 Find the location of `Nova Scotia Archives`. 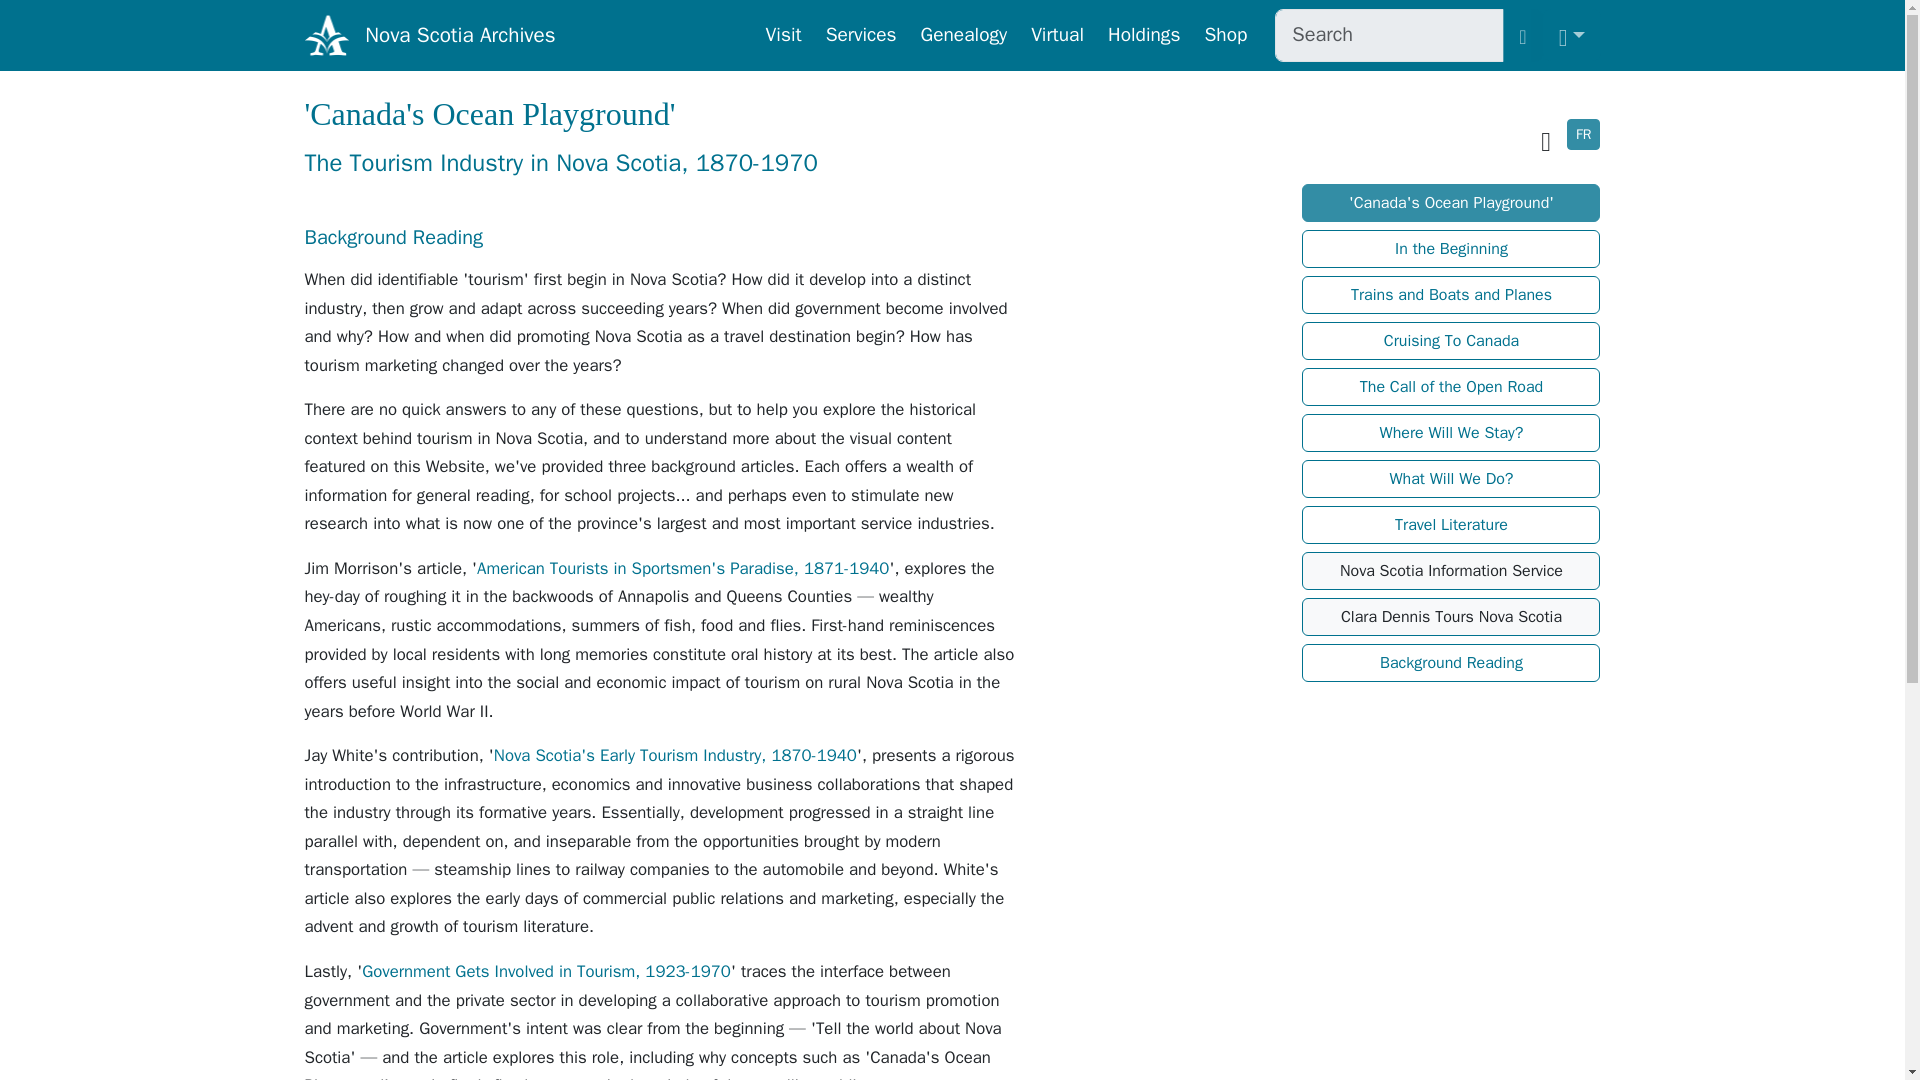

Nova Scotia Archives is located at coordinates (459, 36).